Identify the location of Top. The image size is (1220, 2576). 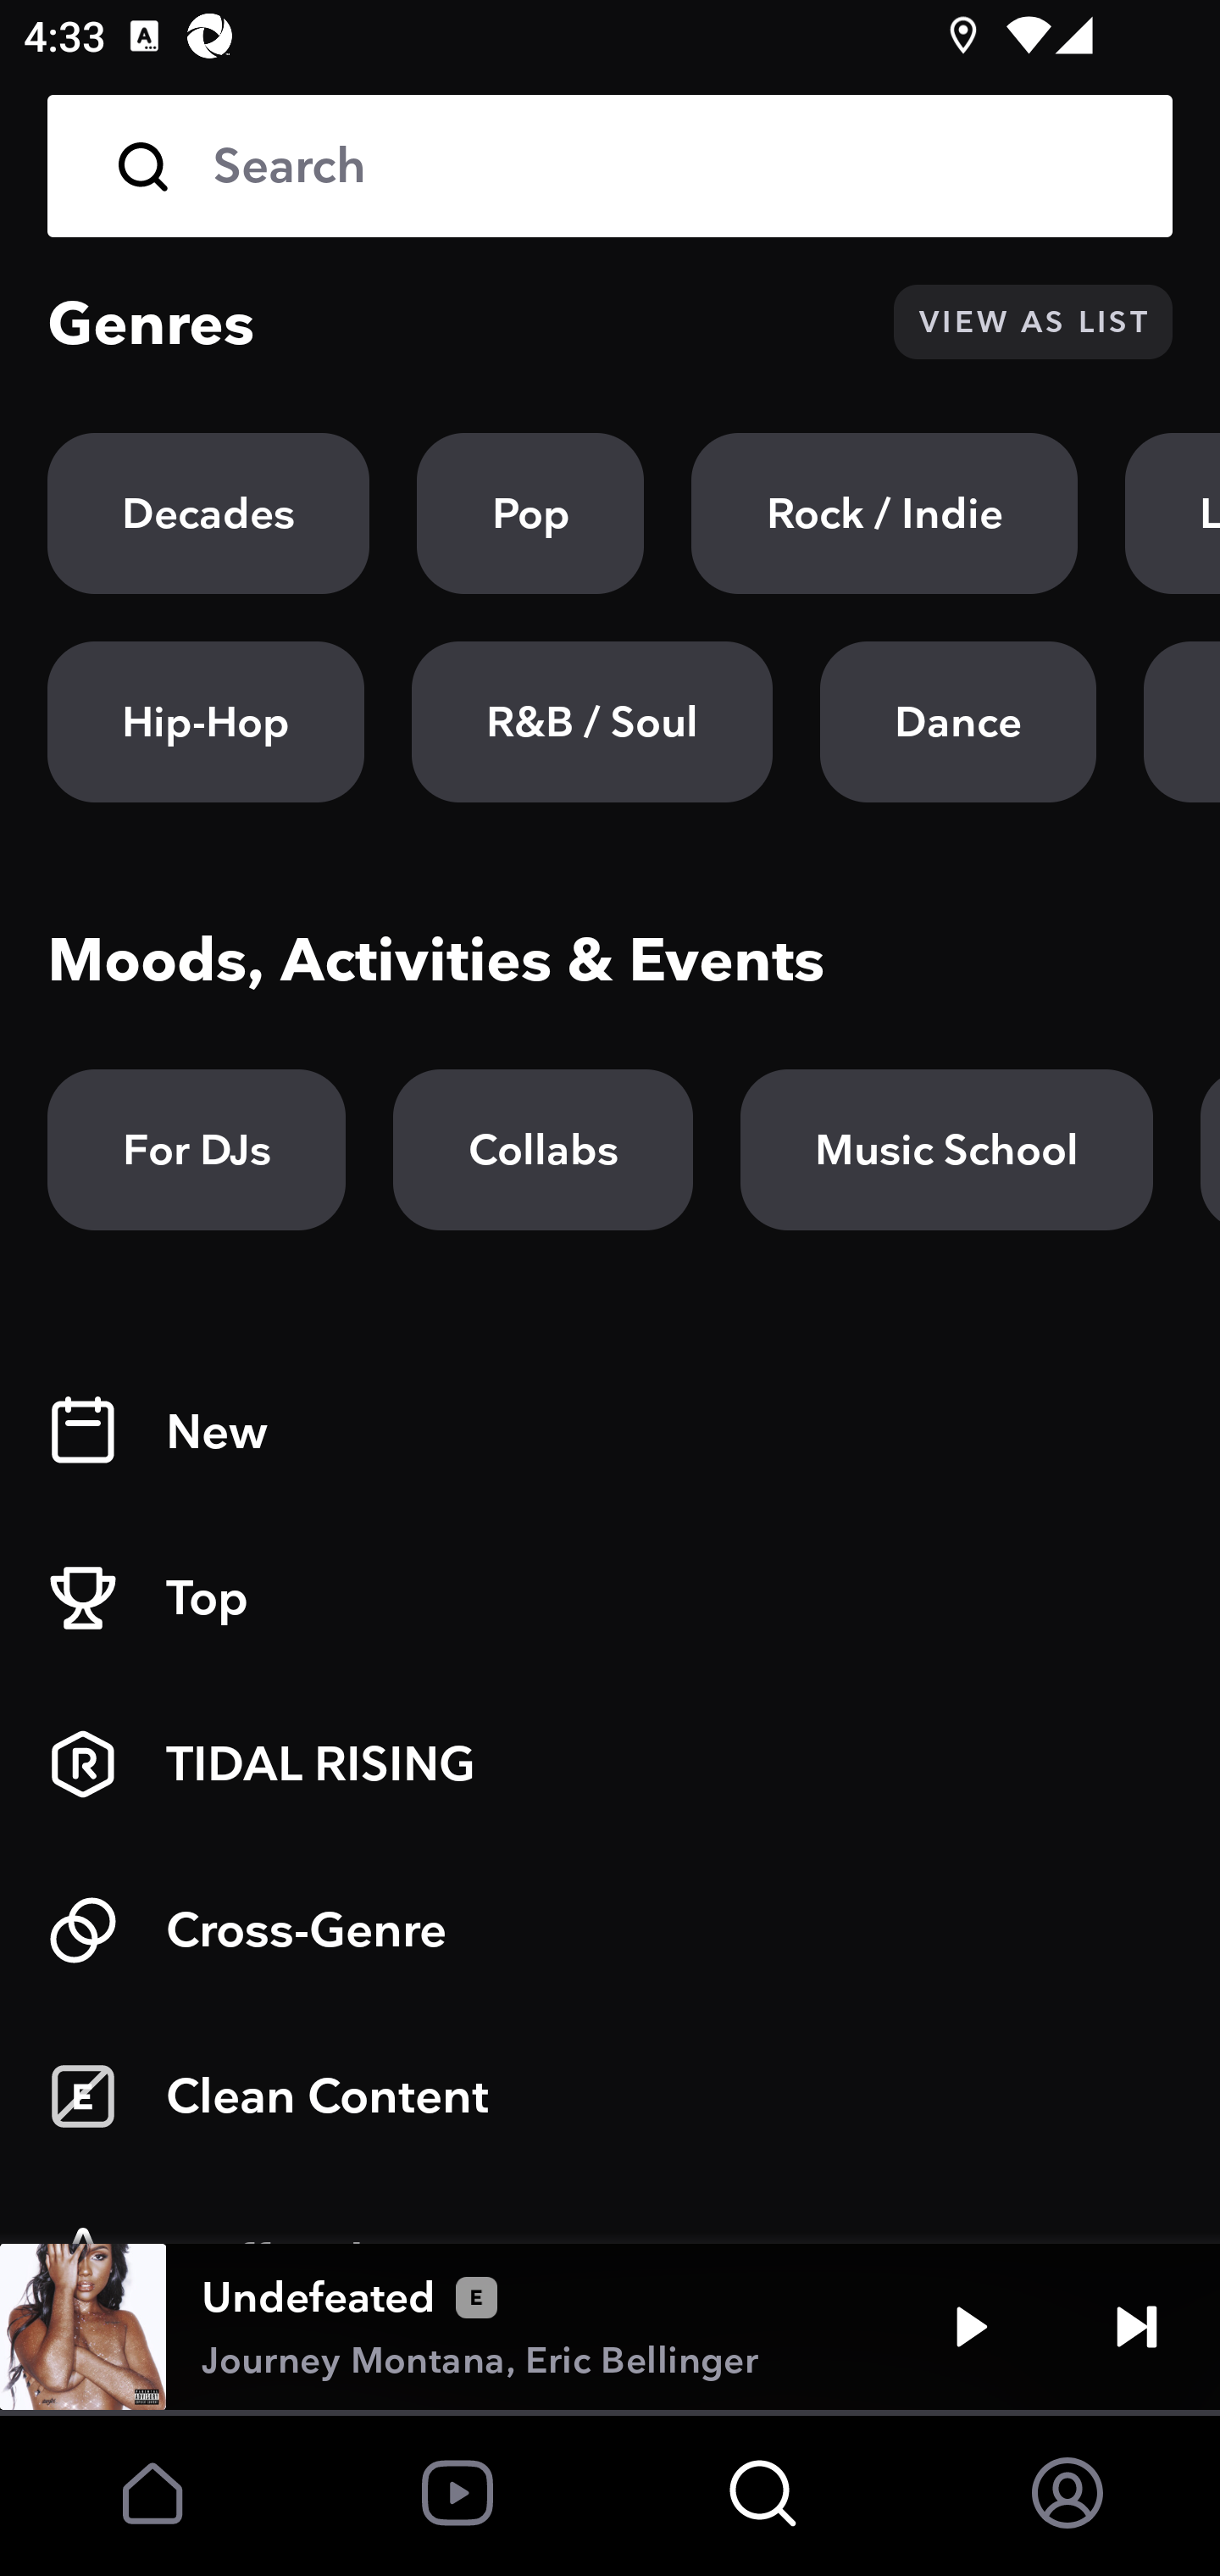
(610, 1598).